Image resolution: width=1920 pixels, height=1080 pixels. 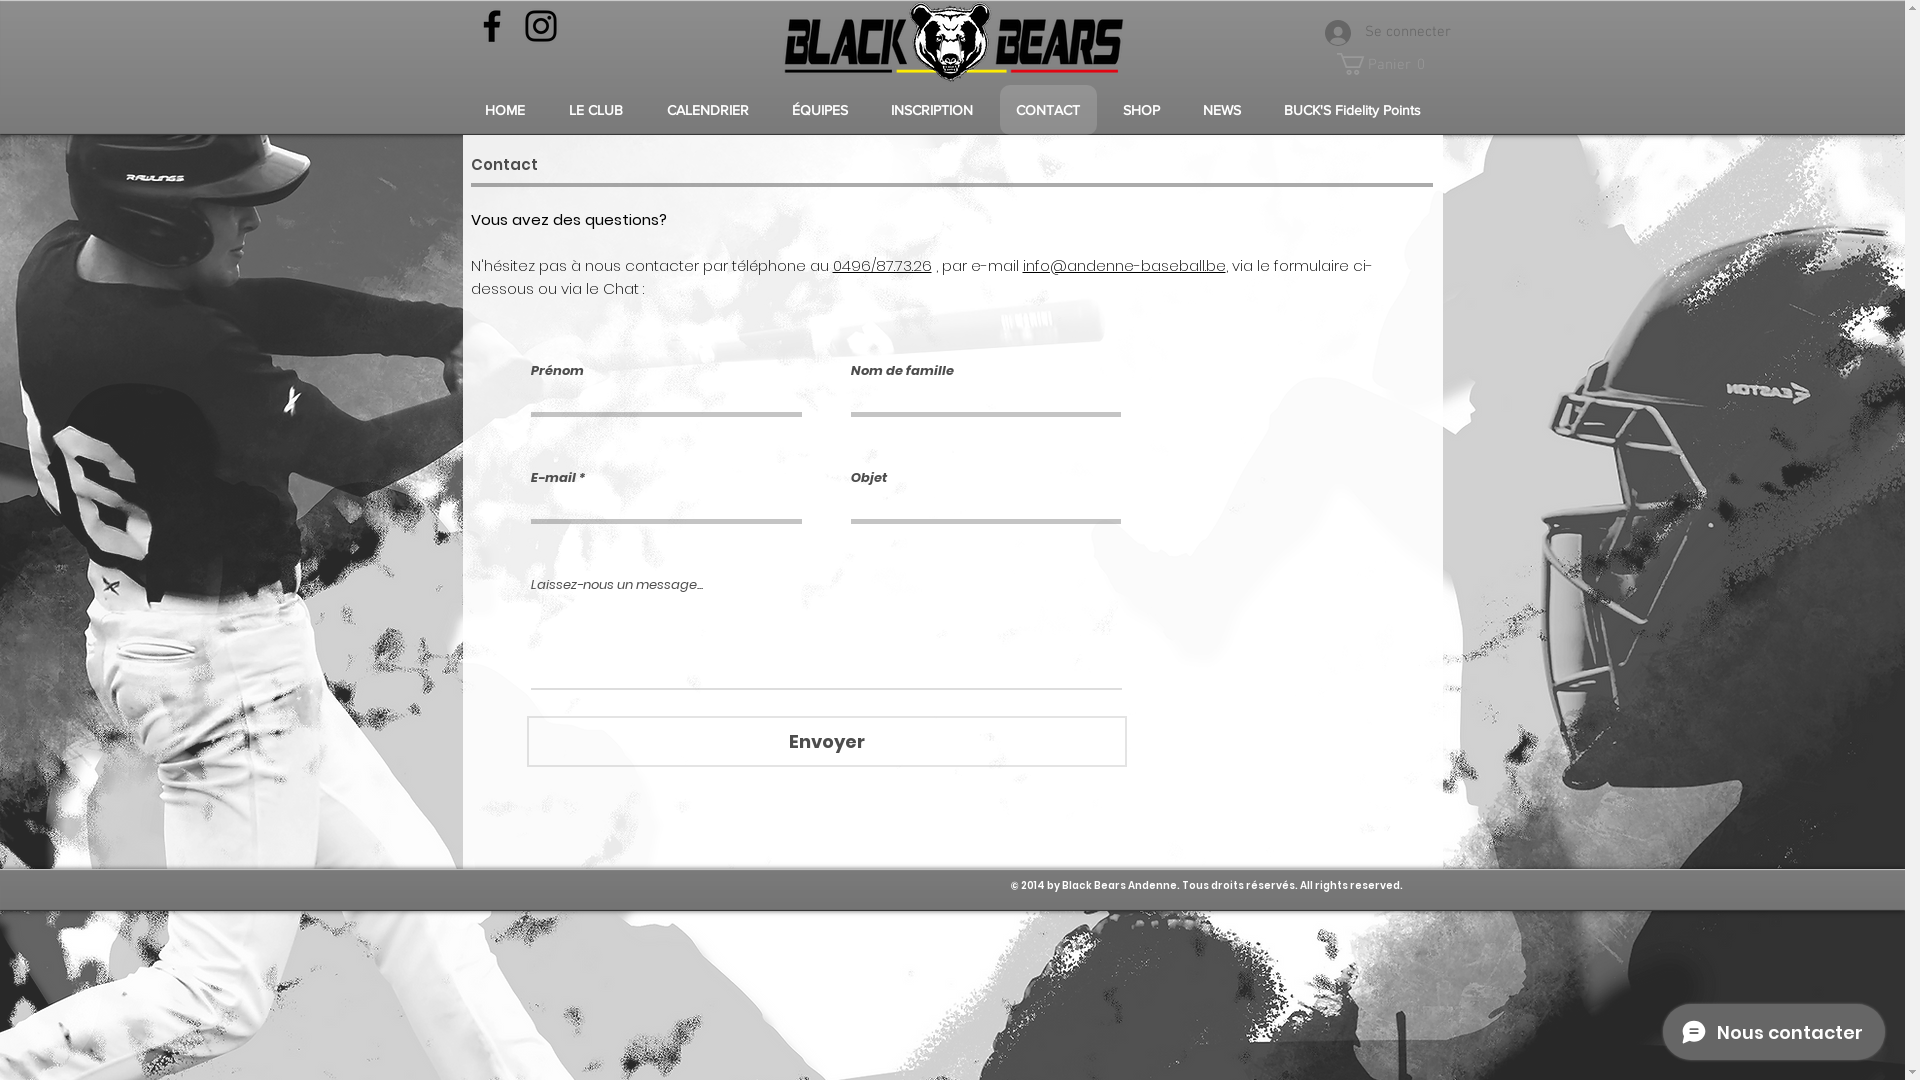 What do you see at coordinates (1385, 64) in the screenshot?
I see `Panier
0` at bounding box center [1385, 64].